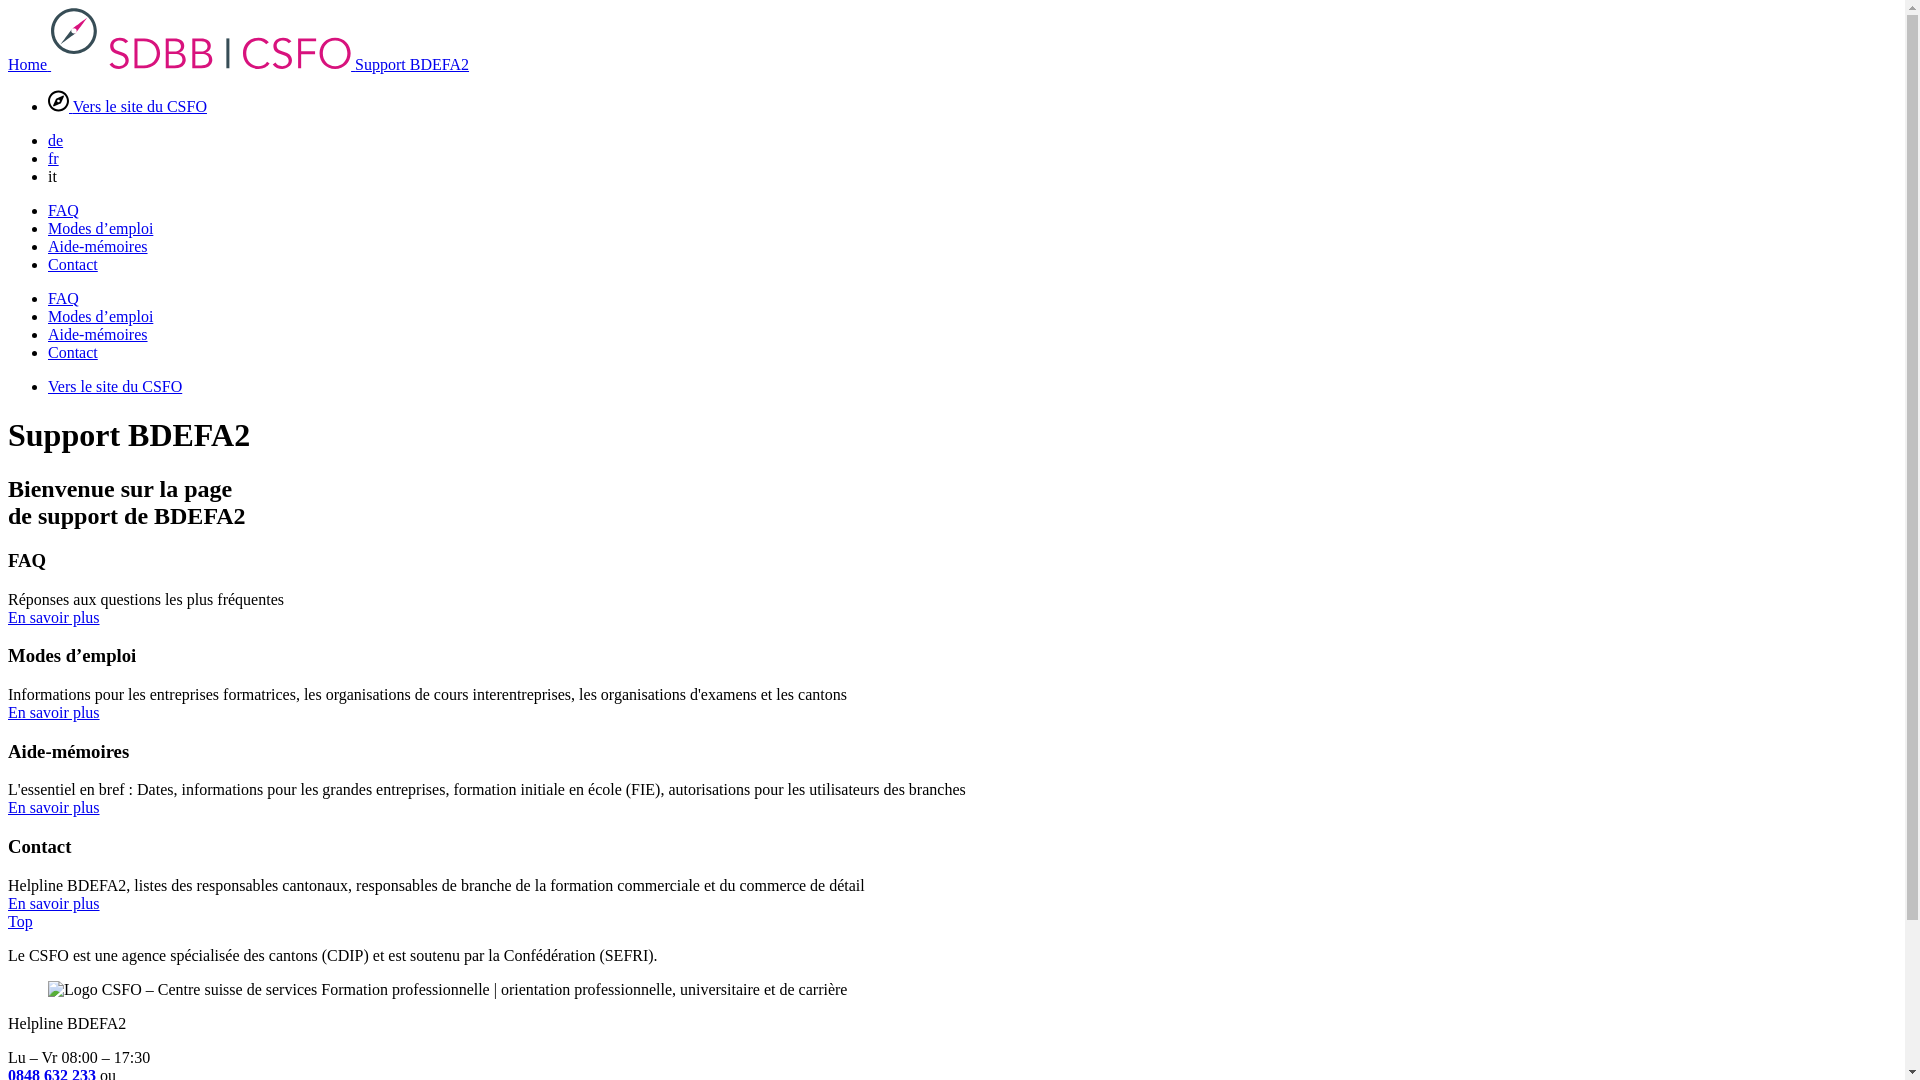 The height and width of the screenshot is (1080, 1920). I want to click on Home Support BDEFA2, so click(238, 64).